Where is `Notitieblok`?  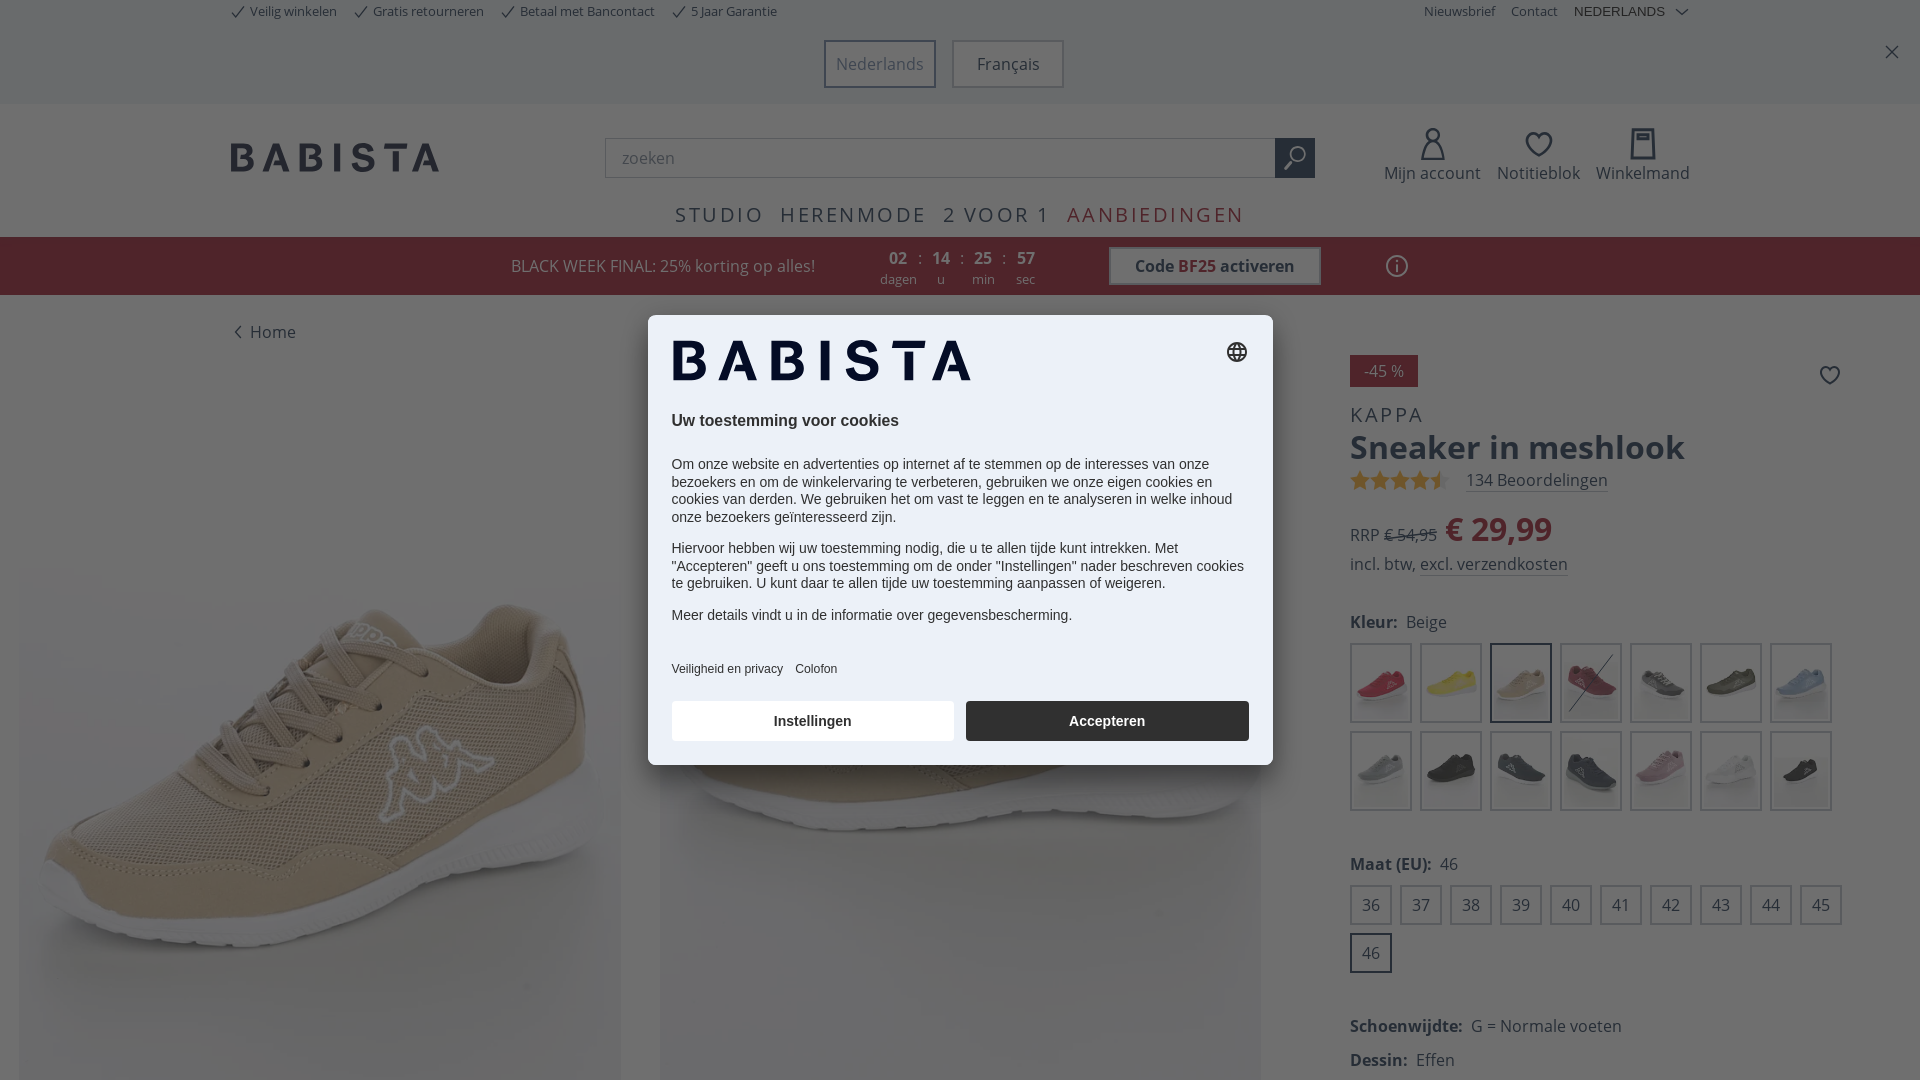 Notitieblok is located at coordinates (1538, 157).